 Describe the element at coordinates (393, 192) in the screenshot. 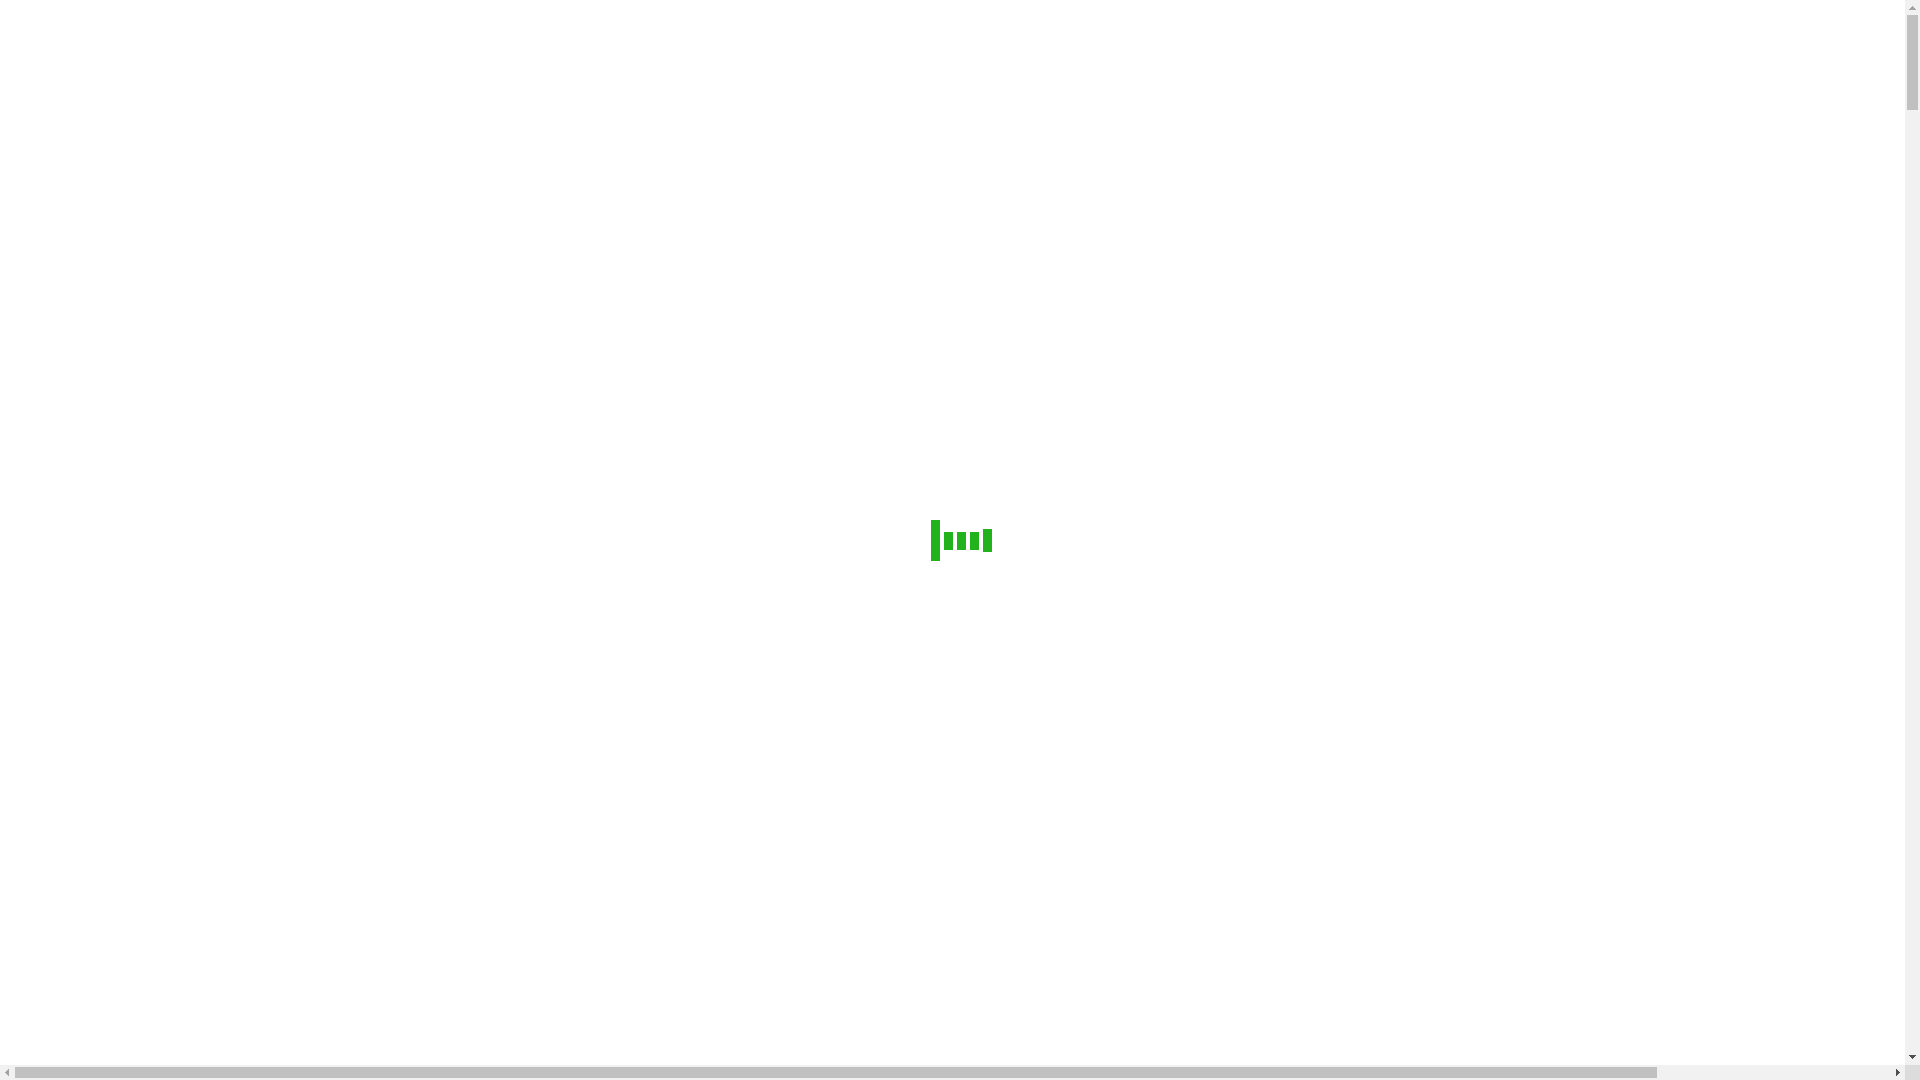

I see `Instagram page opens in new window` at that location.